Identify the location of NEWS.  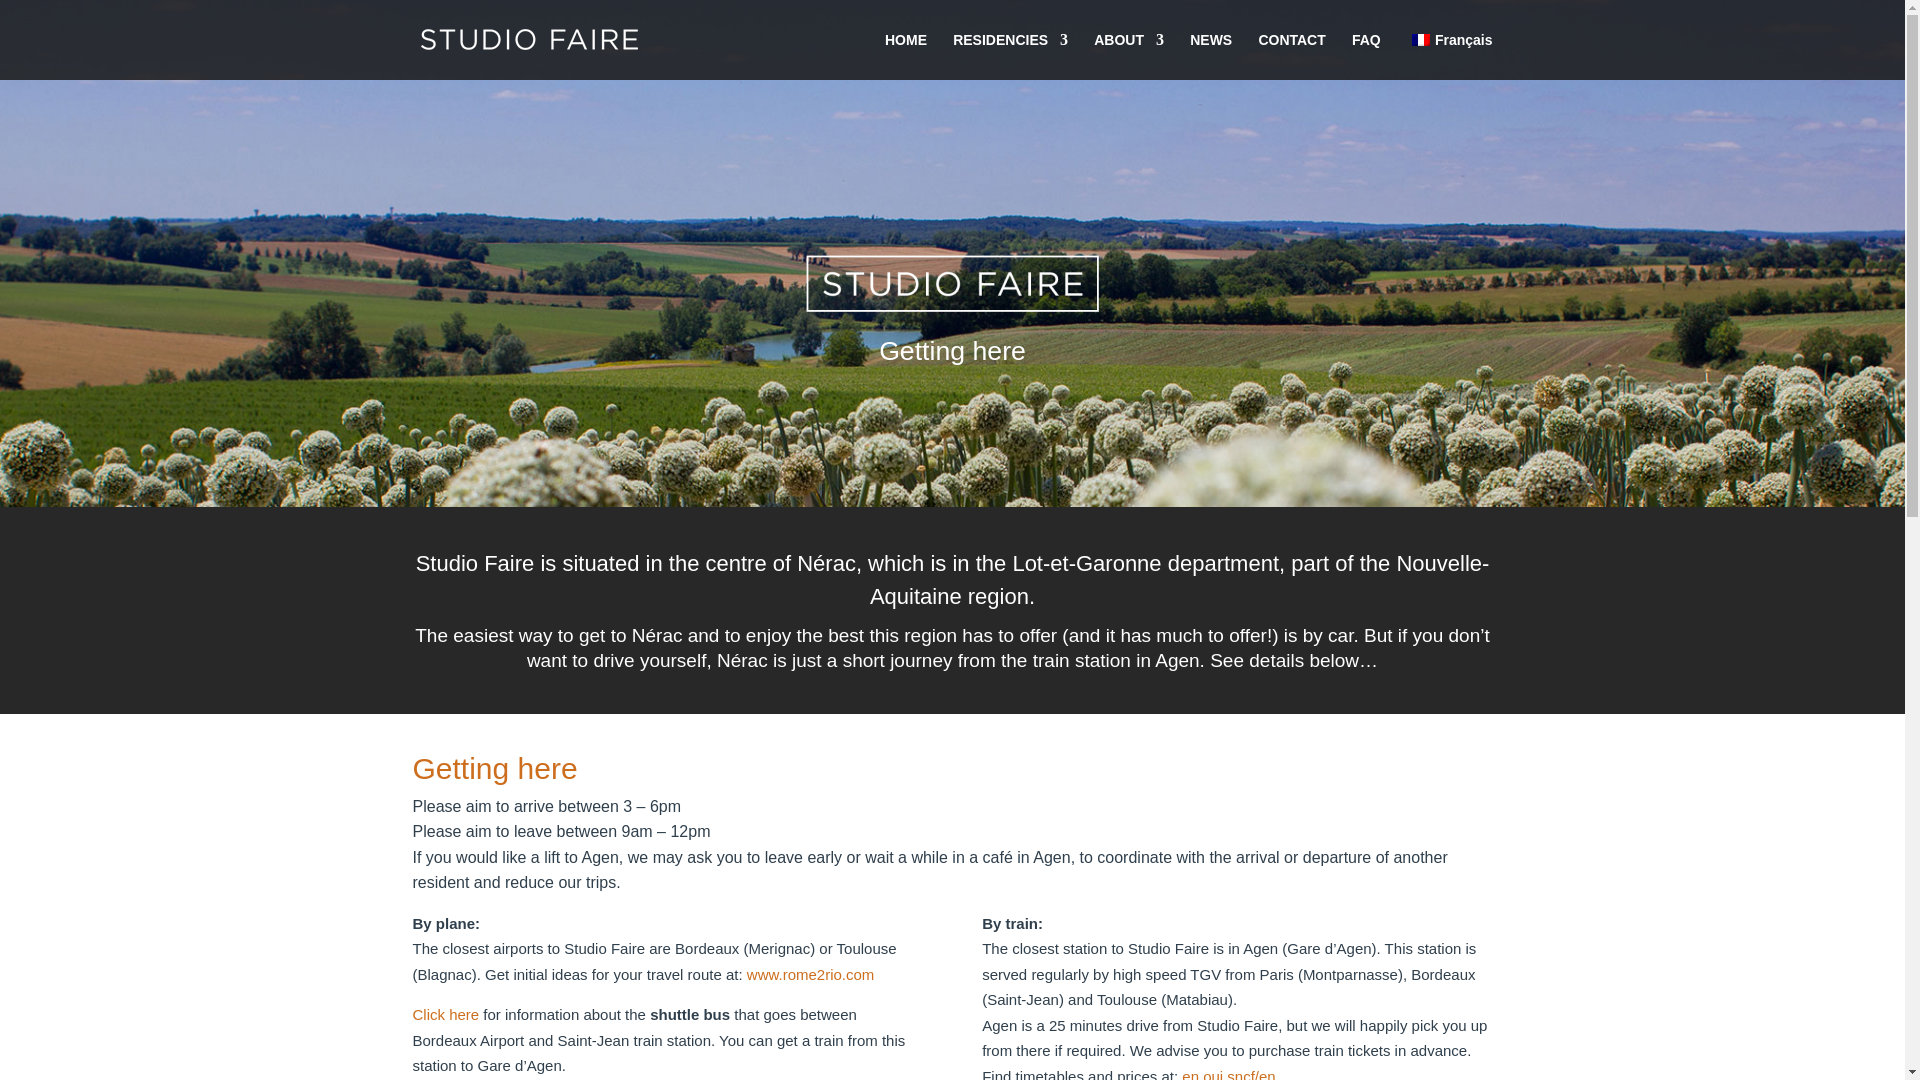
(1211, 56).